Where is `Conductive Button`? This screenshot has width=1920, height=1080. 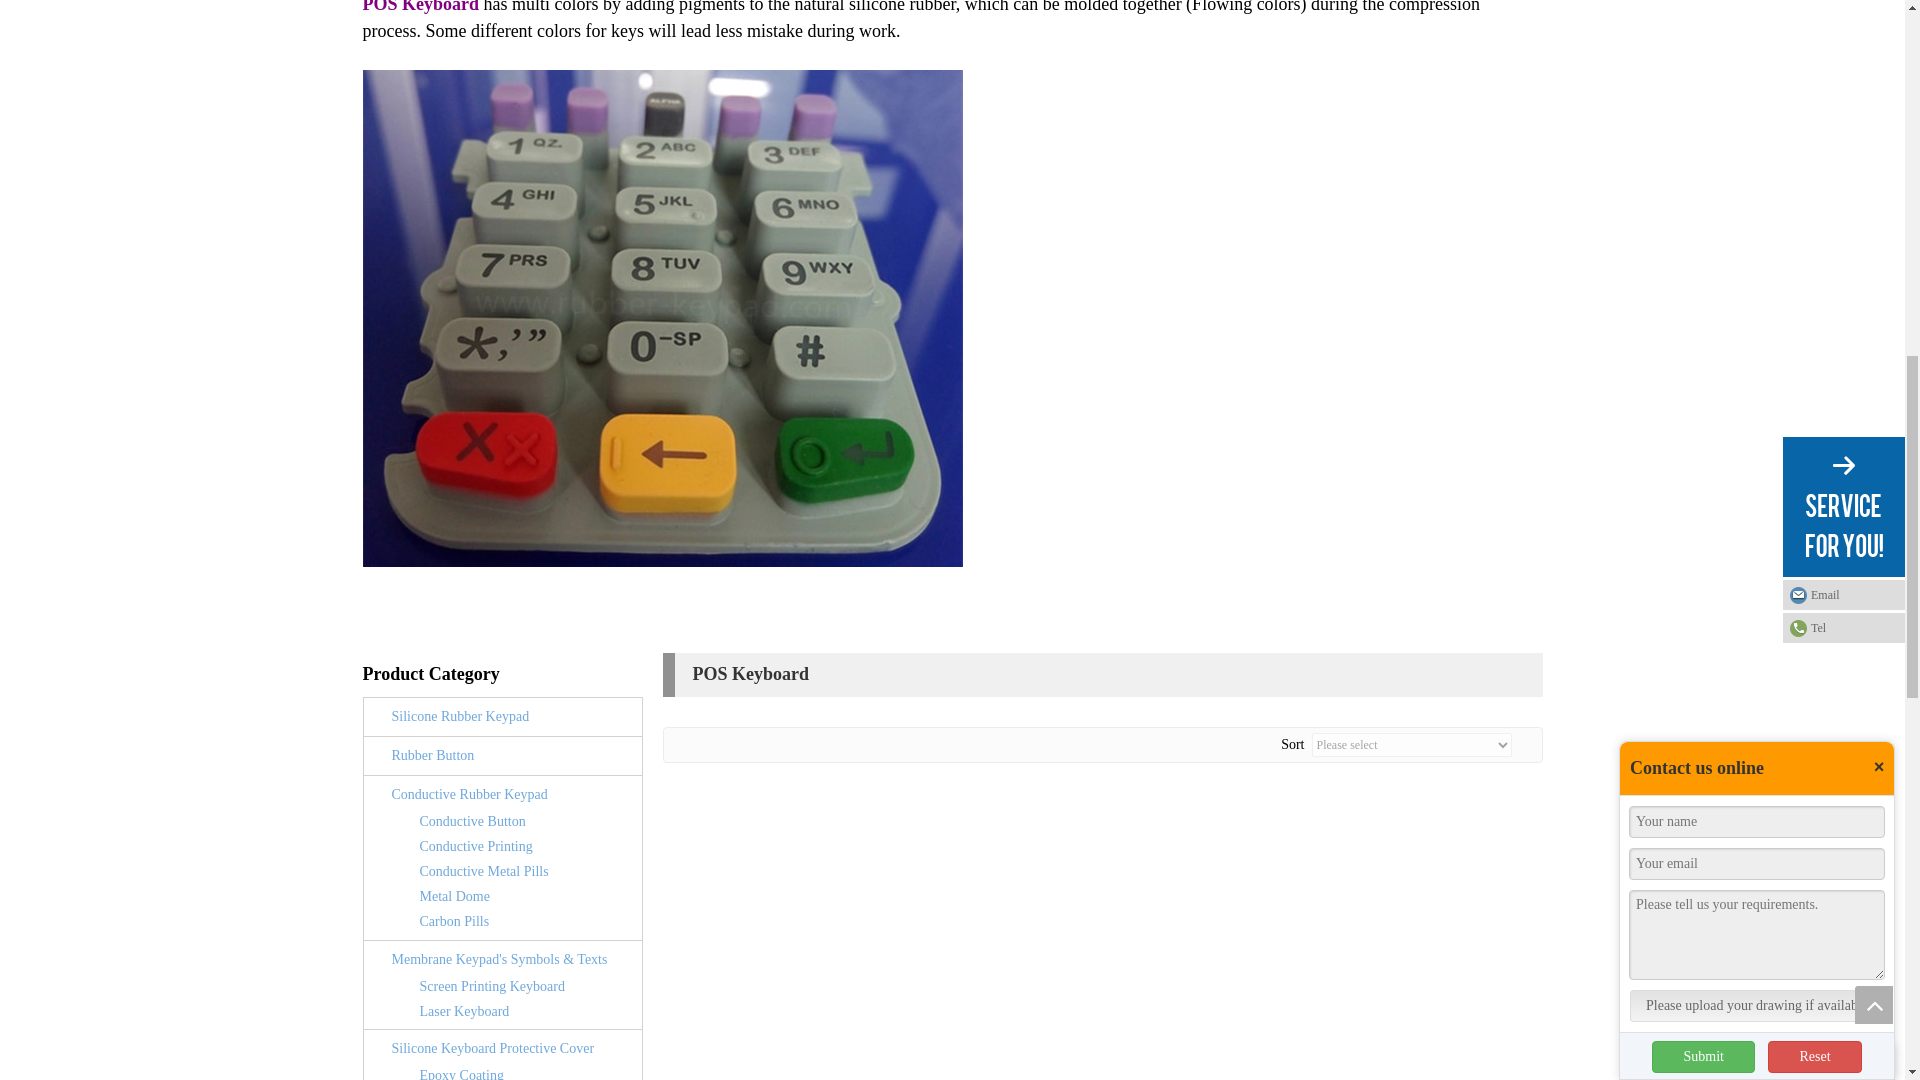
Conductive Button is located at coordinates (473, 820).